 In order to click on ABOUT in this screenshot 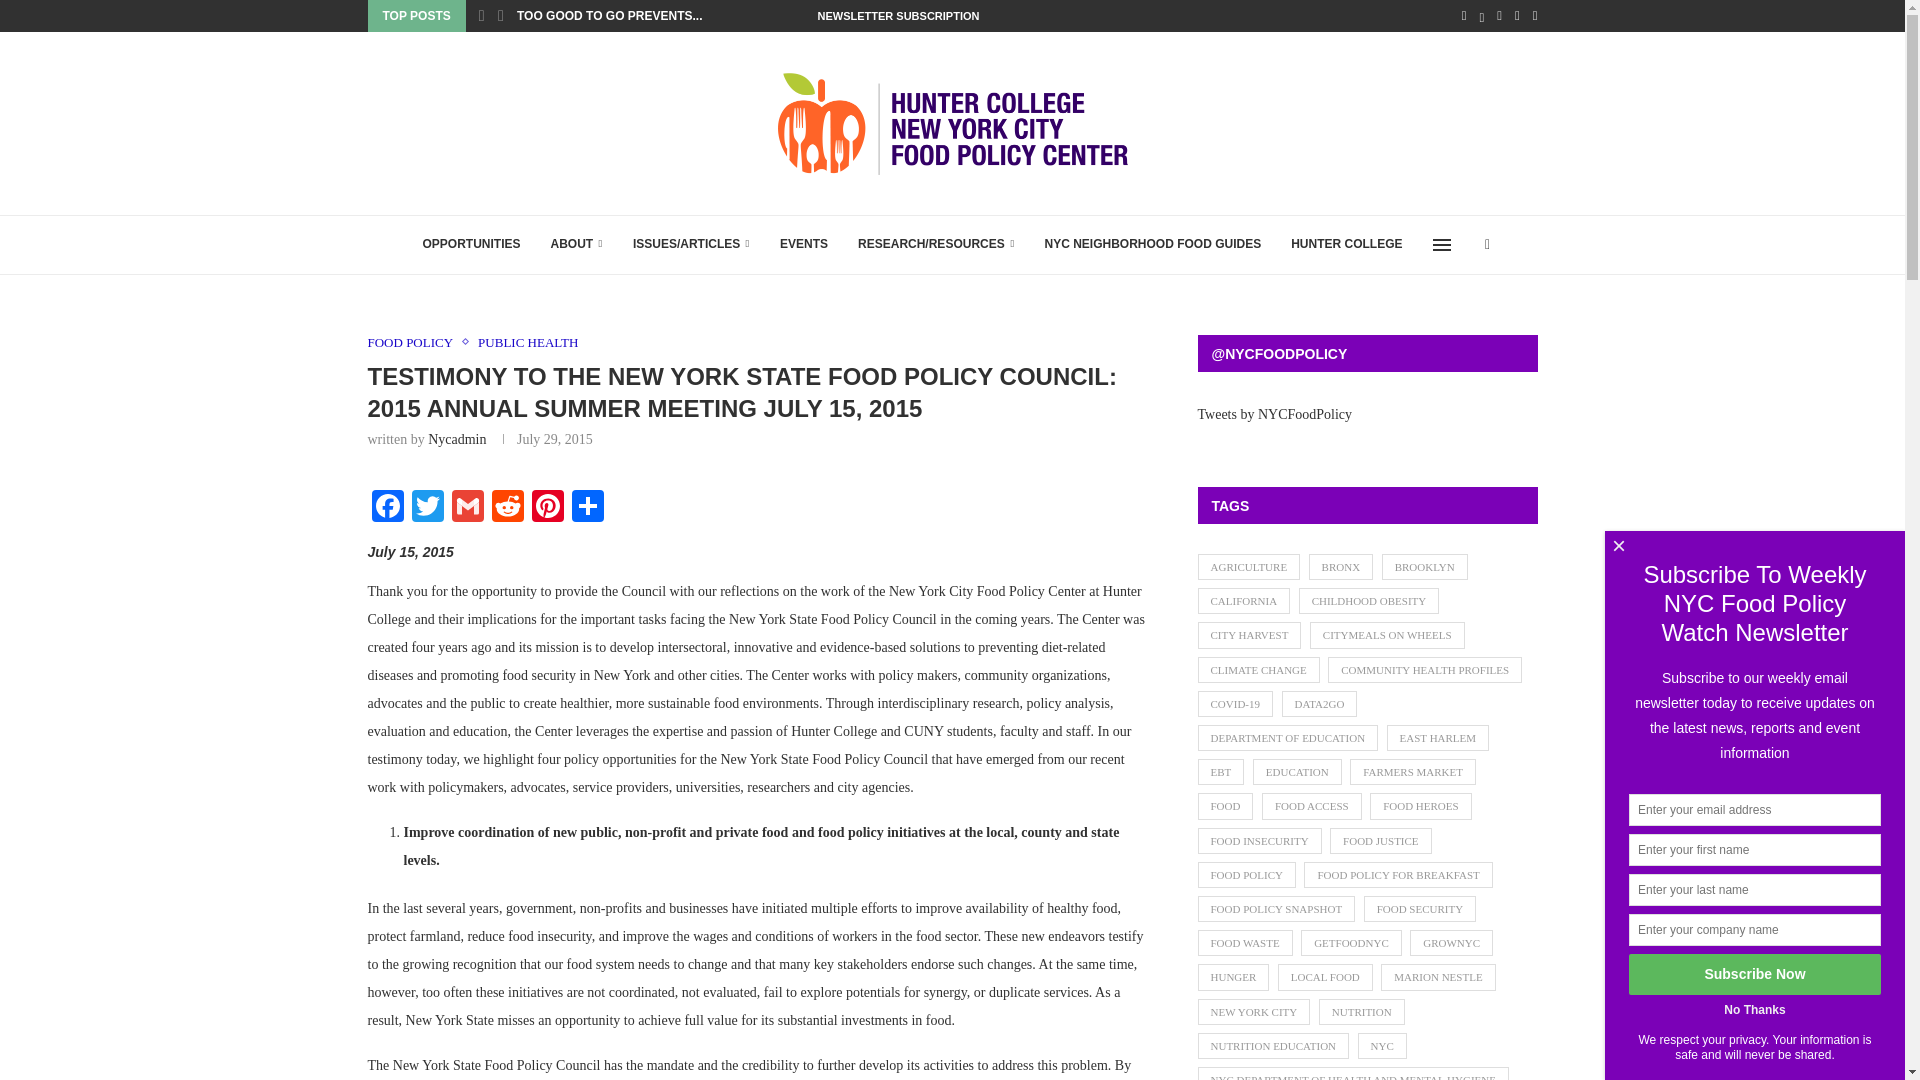, I will do `click(576, 244)`.